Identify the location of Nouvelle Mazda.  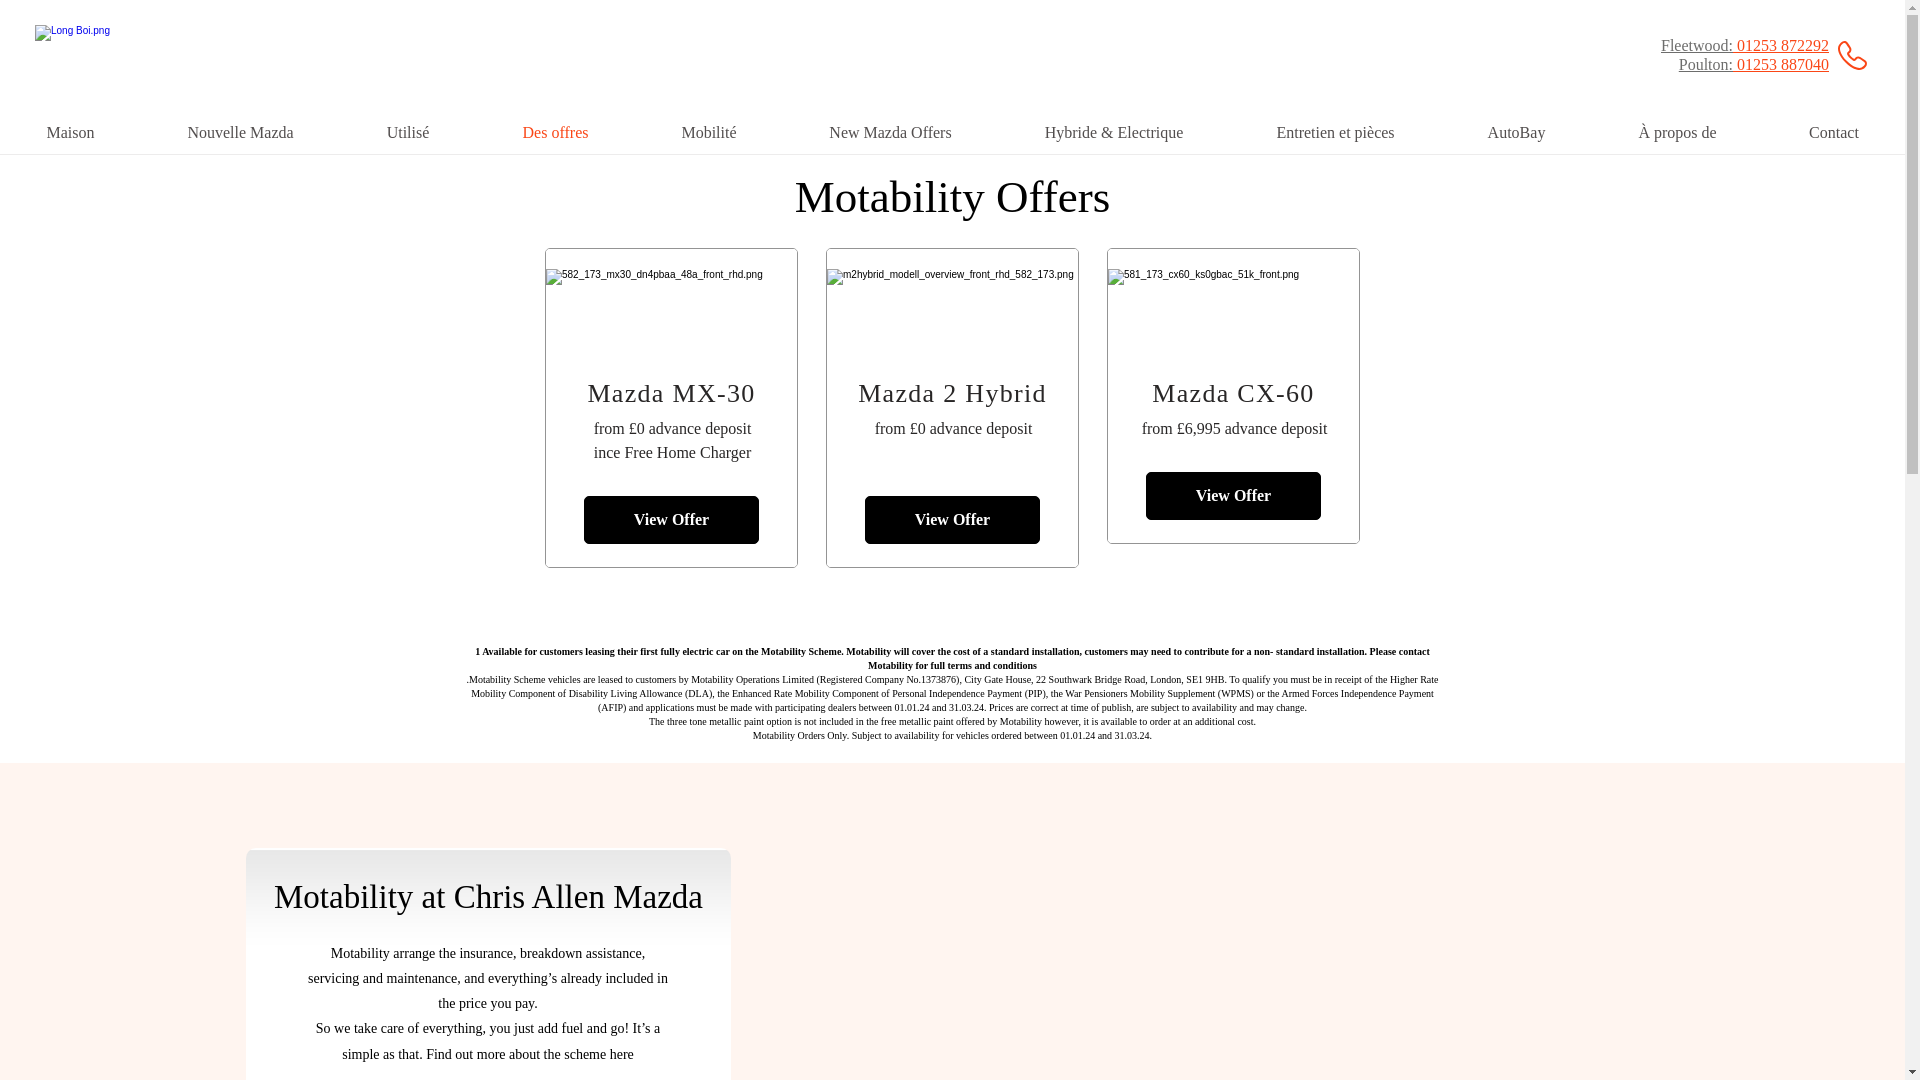
(240, 133).